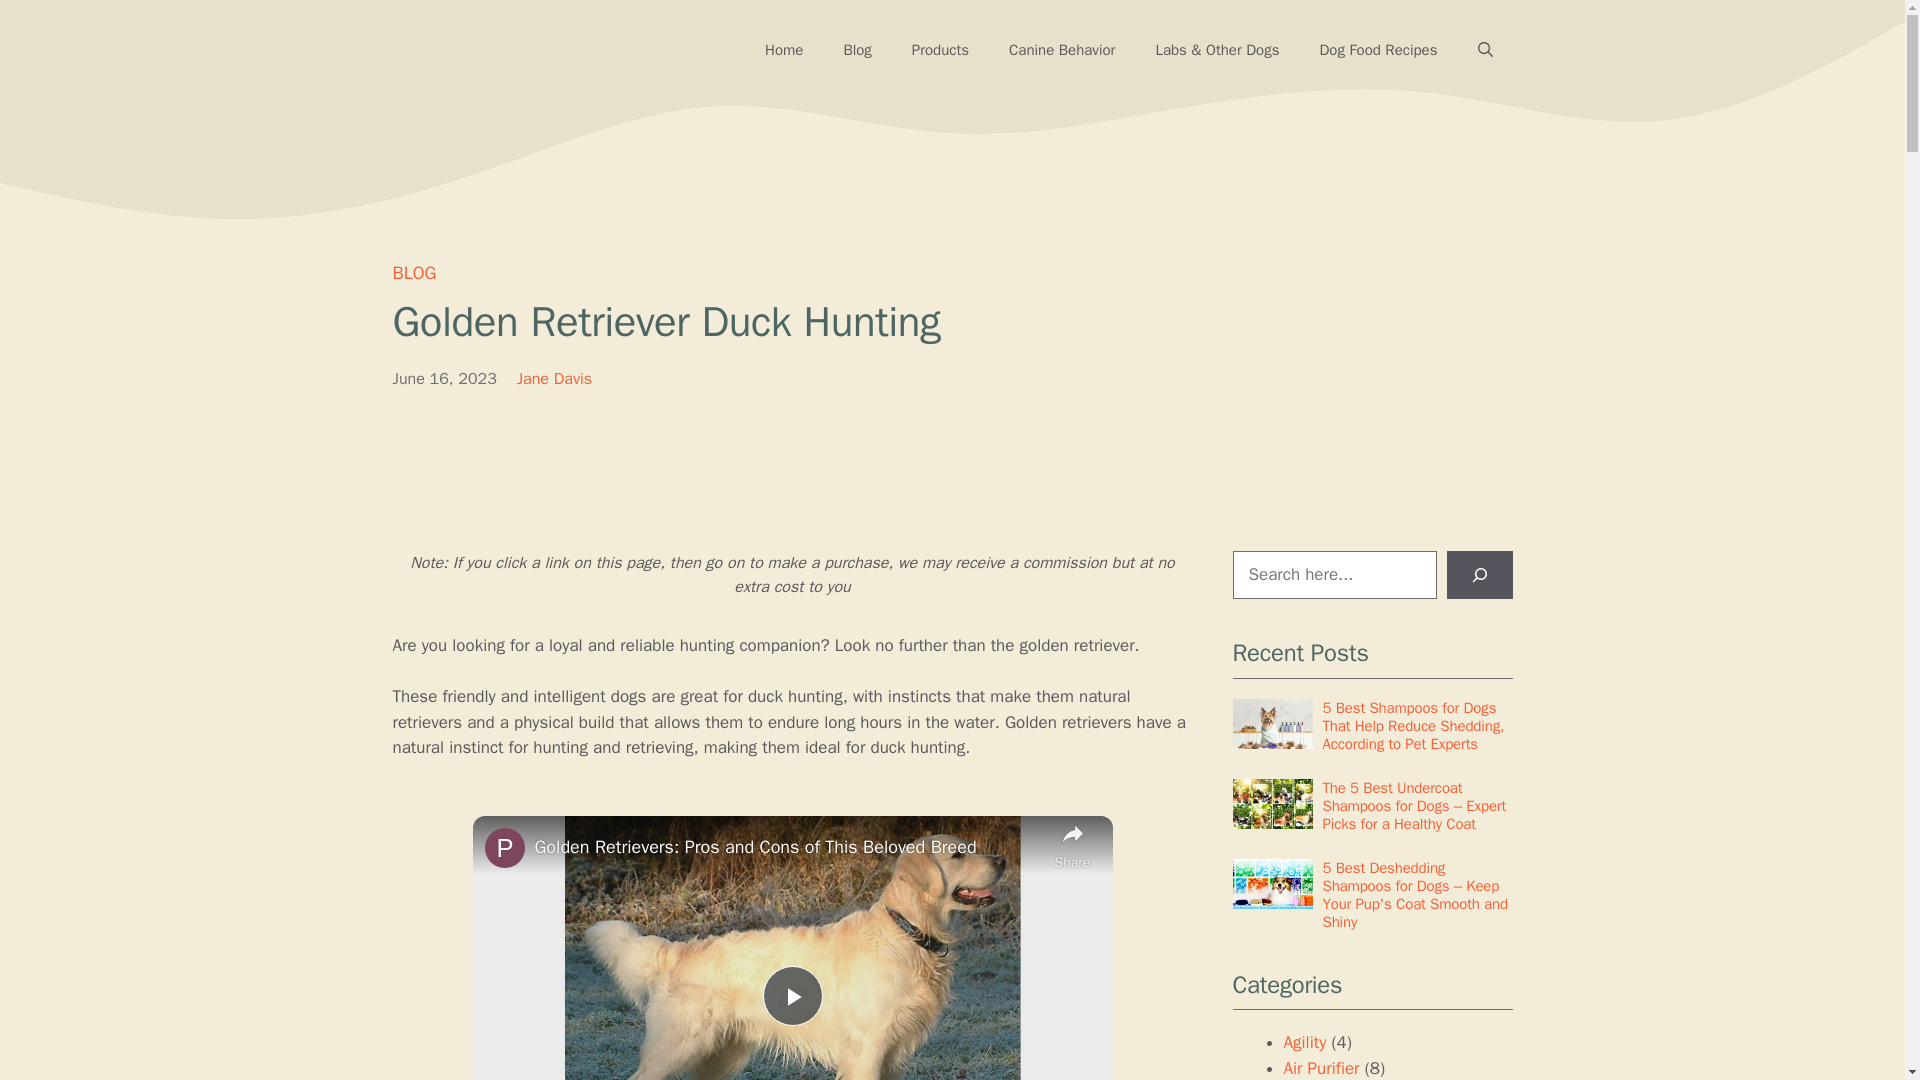  I want to click on Blog, so click(856, 50).